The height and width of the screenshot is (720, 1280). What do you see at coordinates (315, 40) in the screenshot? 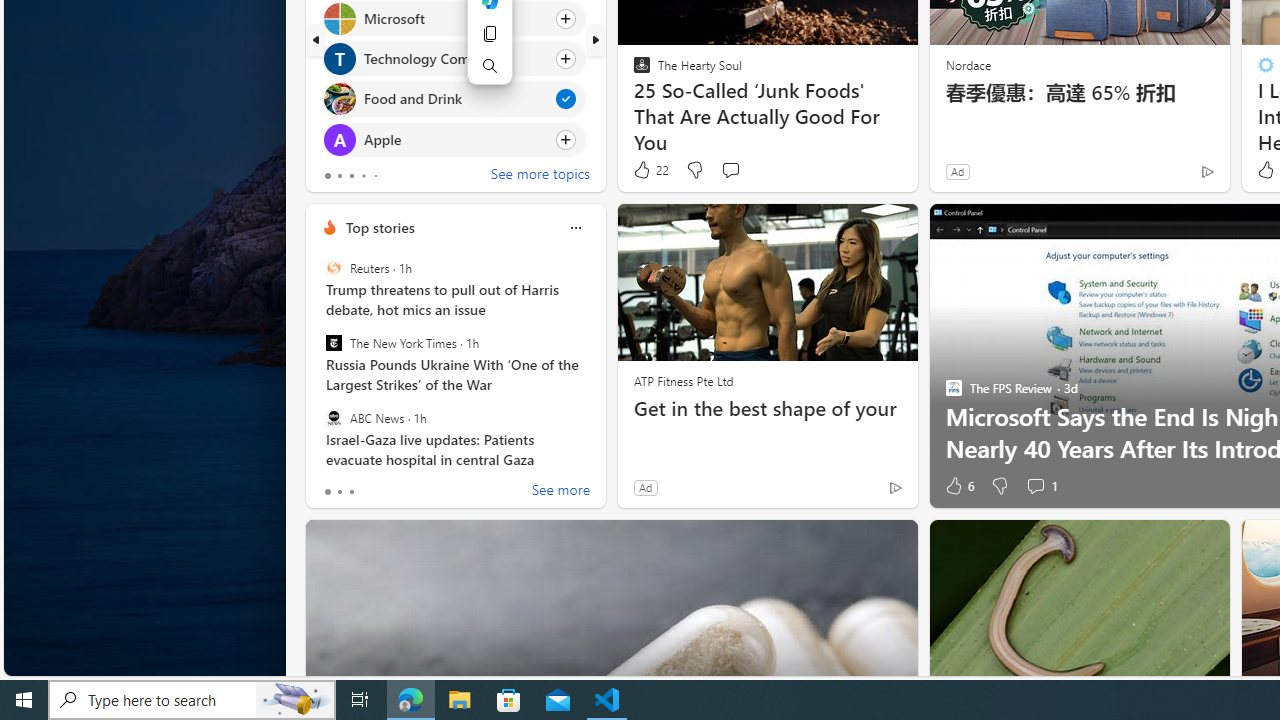
I see `previous` at bounding box center [315, 40].